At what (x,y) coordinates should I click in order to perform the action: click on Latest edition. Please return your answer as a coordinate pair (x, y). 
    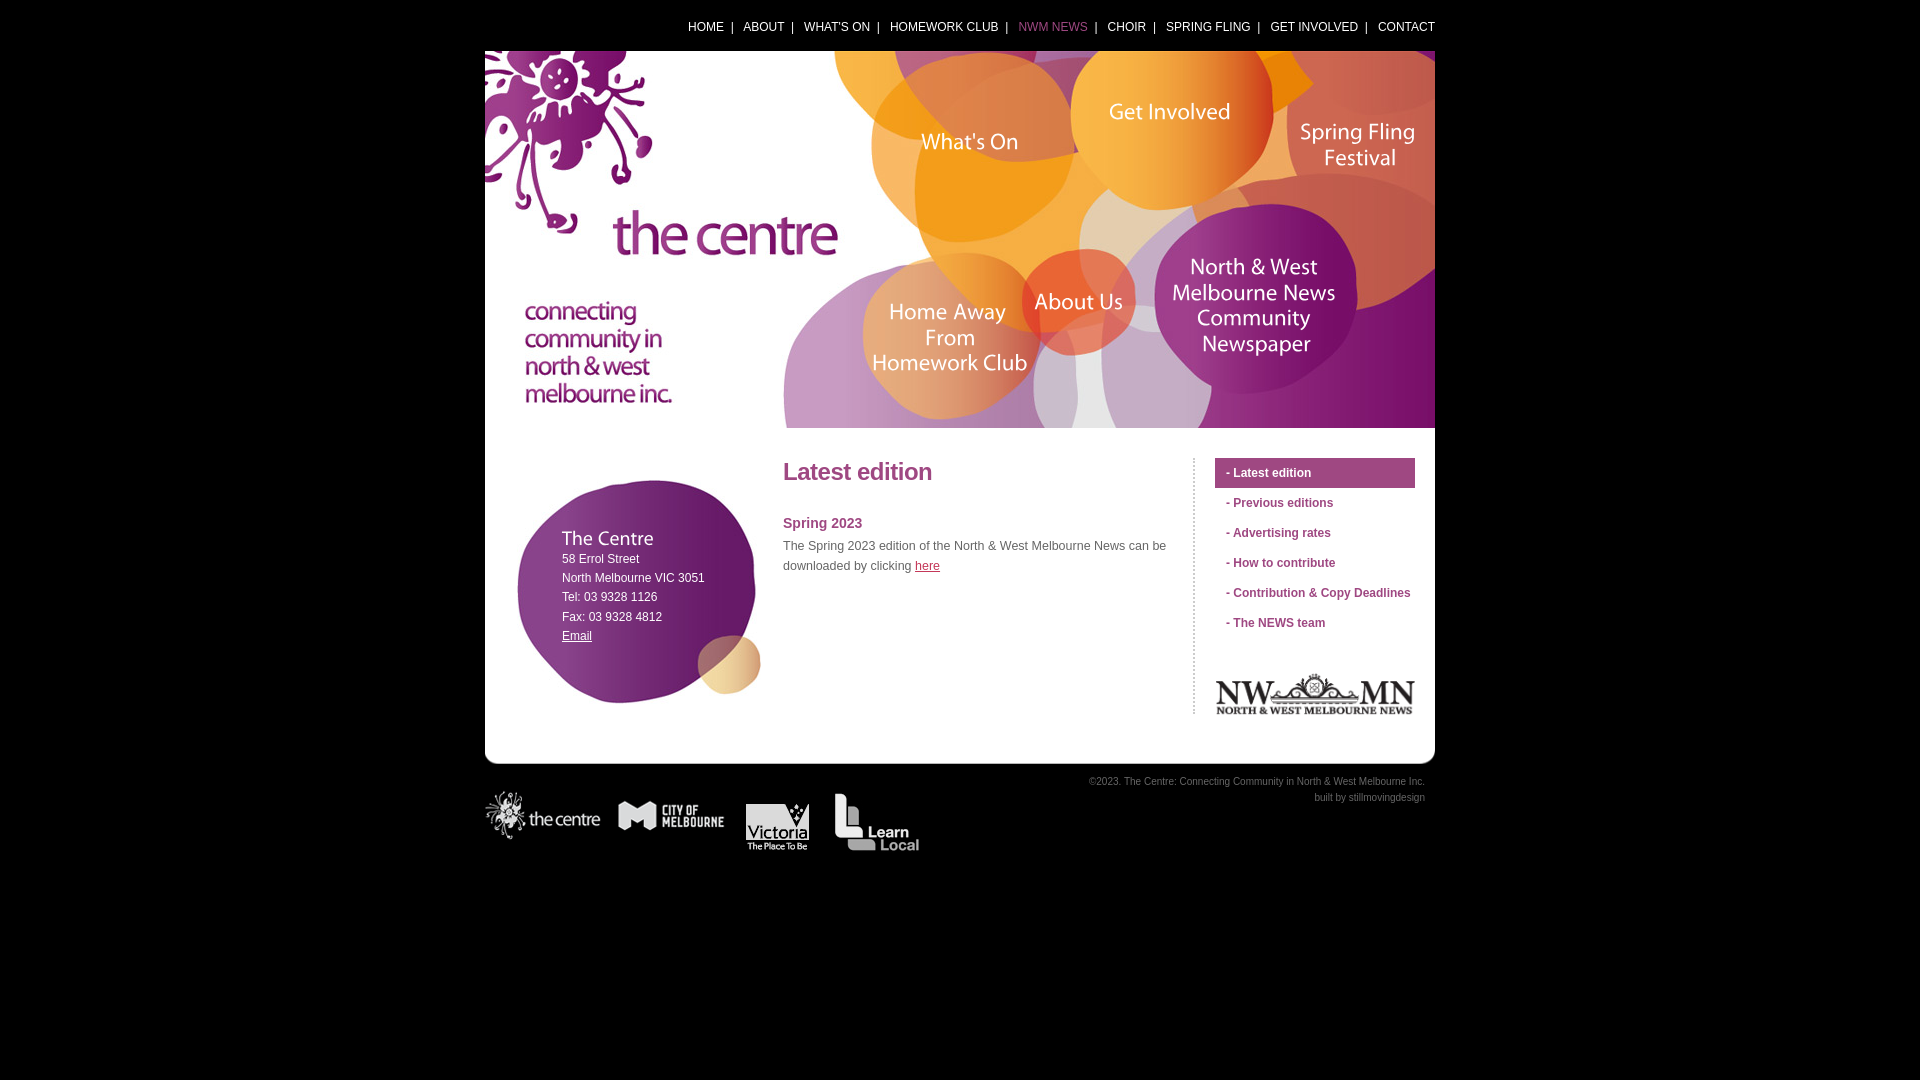
    Looking at the image, I should click on (1315, 473).